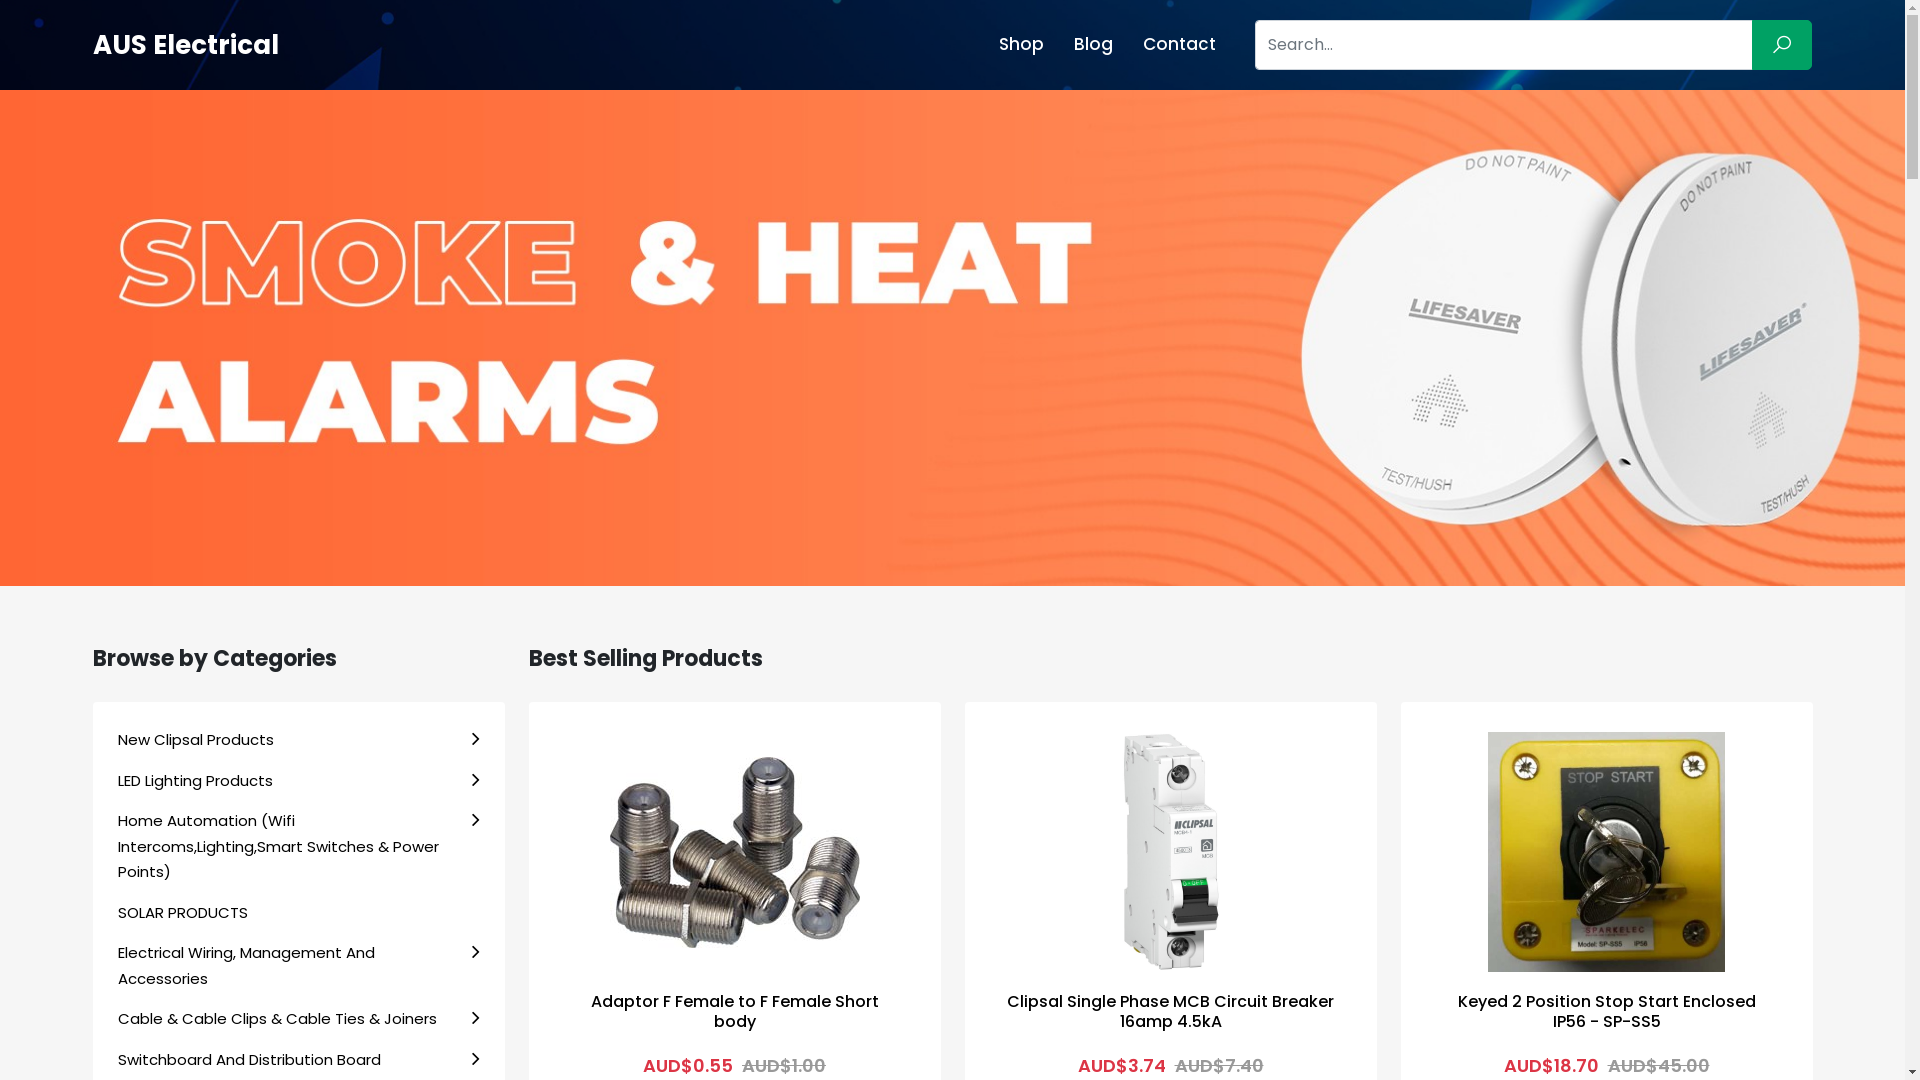 This screenshot has height=1080, width=1920. Describe the element at coordinates (299, 1060) in the screenshot. I see `Switchboard And Distribution Board` at that location.